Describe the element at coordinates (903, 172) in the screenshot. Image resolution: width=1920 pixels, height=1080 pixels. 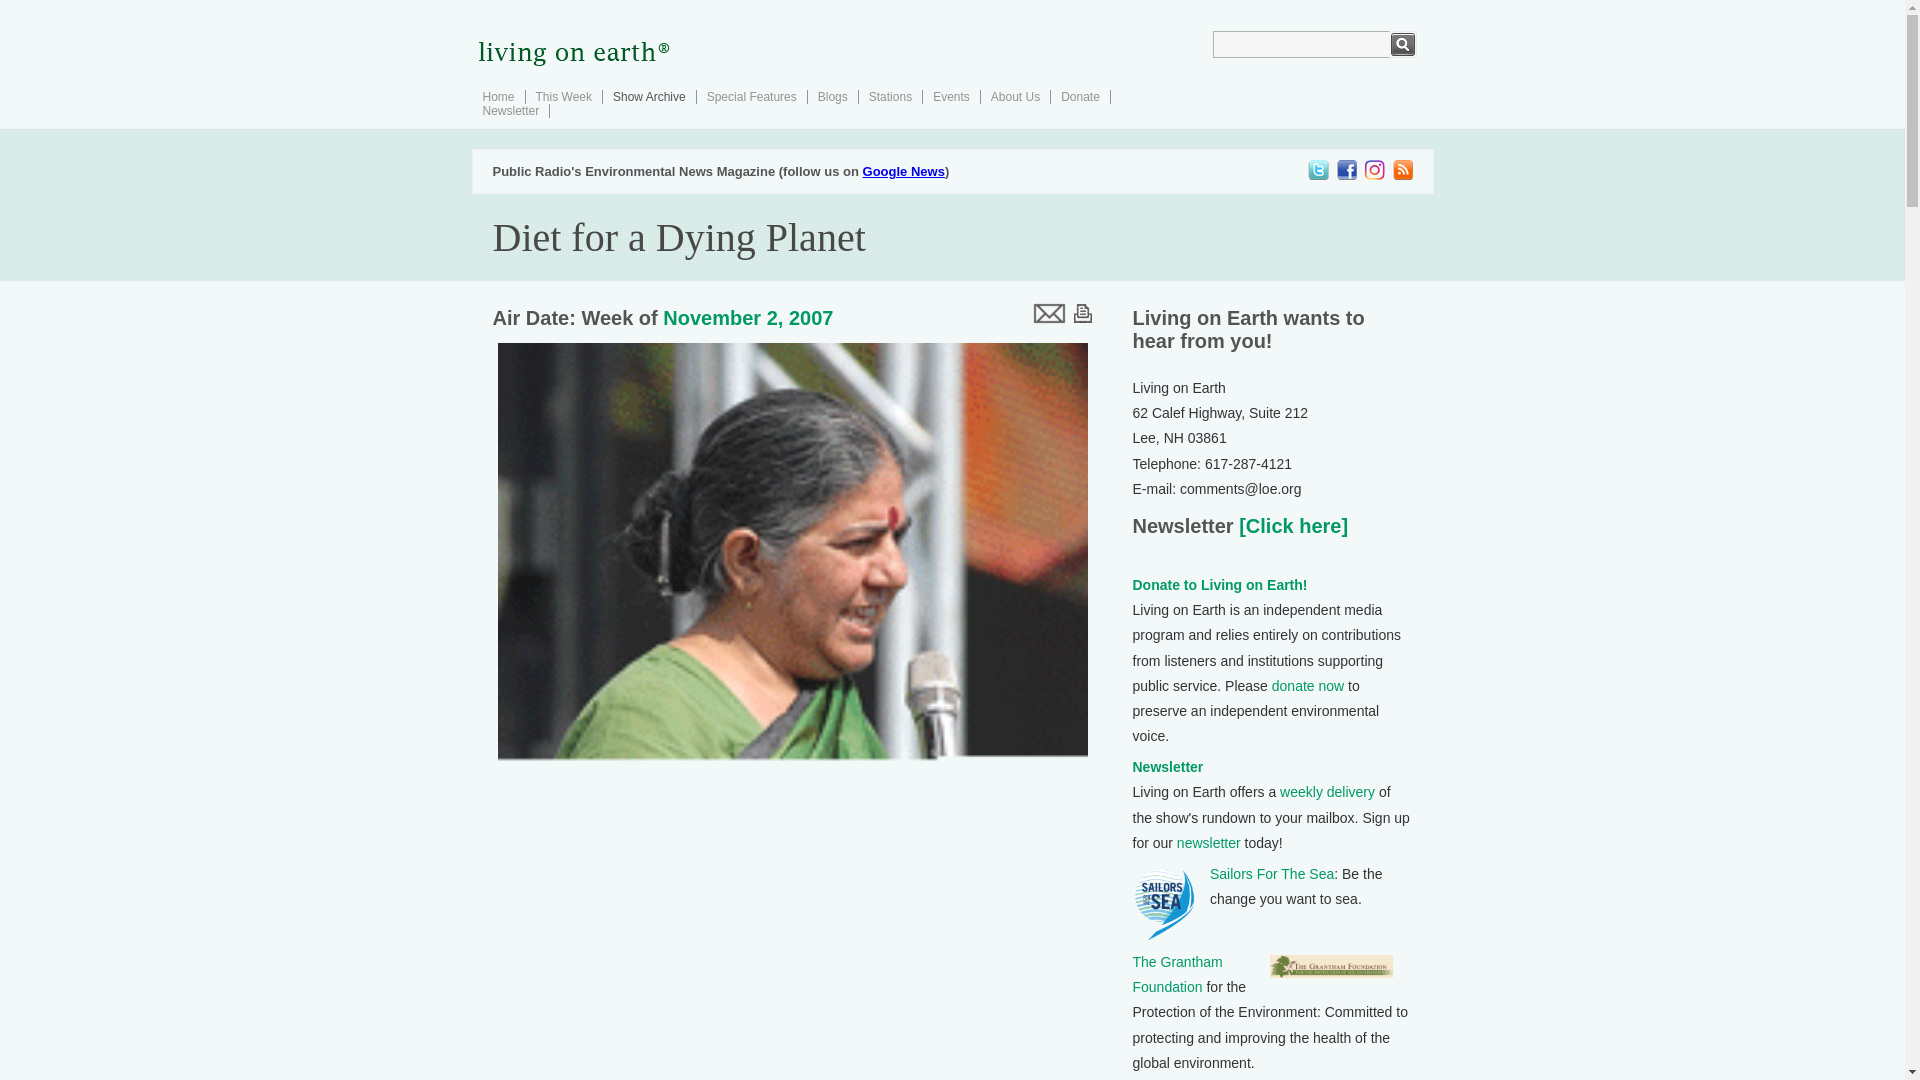
I see `Google News` at that location.